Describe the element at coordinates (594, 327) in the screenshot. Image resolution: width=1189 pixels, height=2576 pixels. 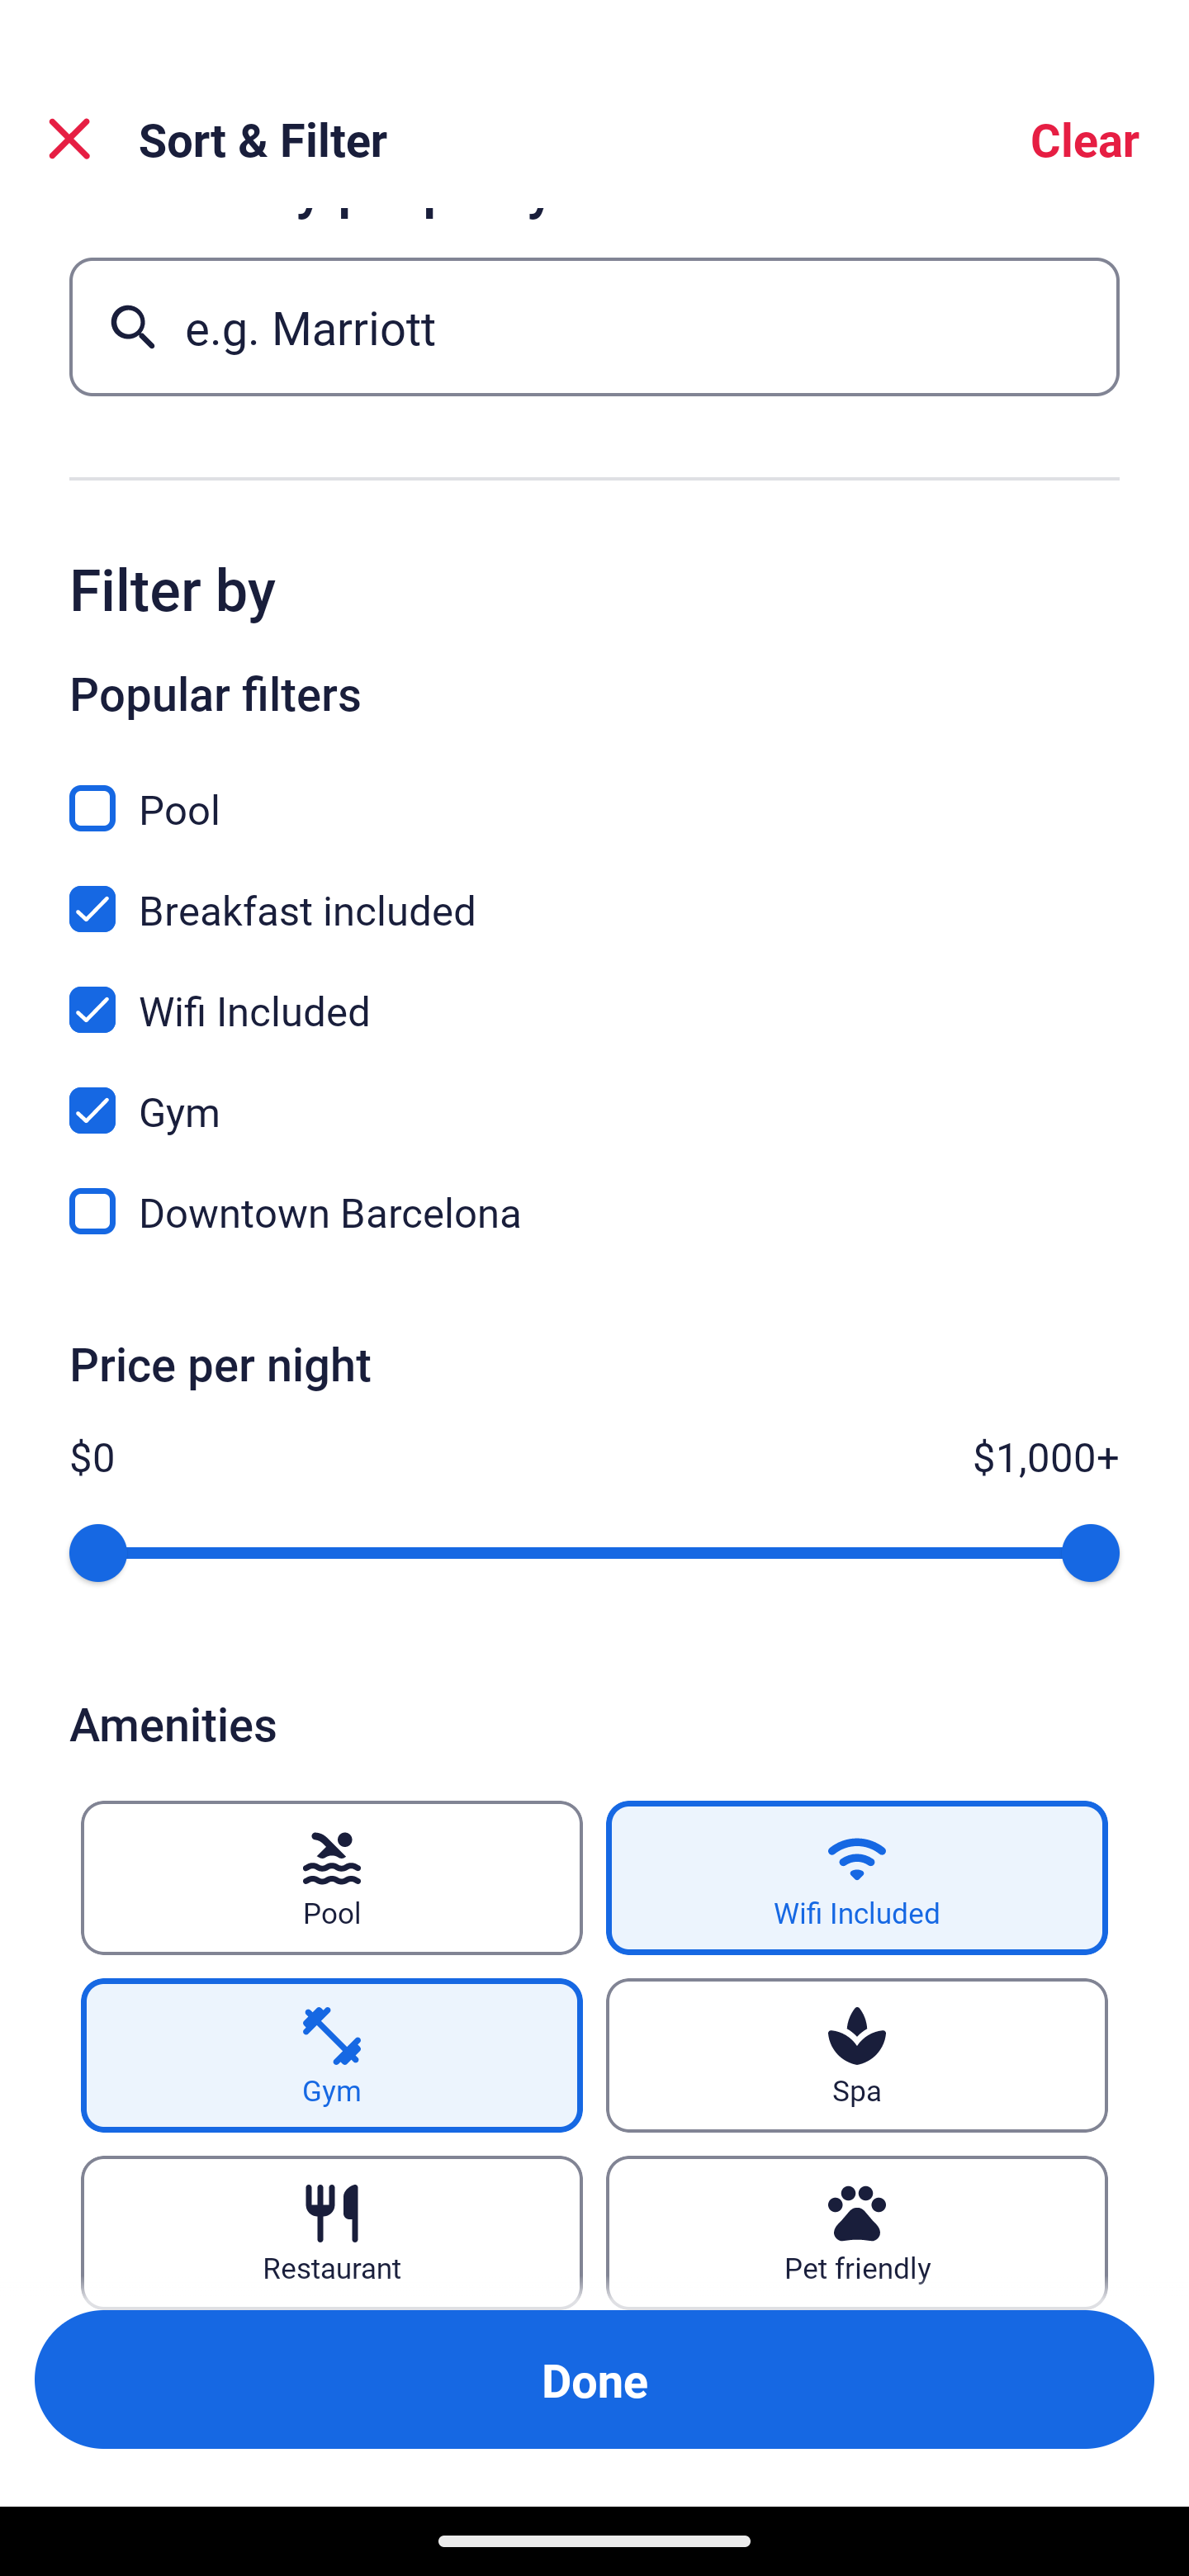
I see `e.g. Marriott Button` at that location.